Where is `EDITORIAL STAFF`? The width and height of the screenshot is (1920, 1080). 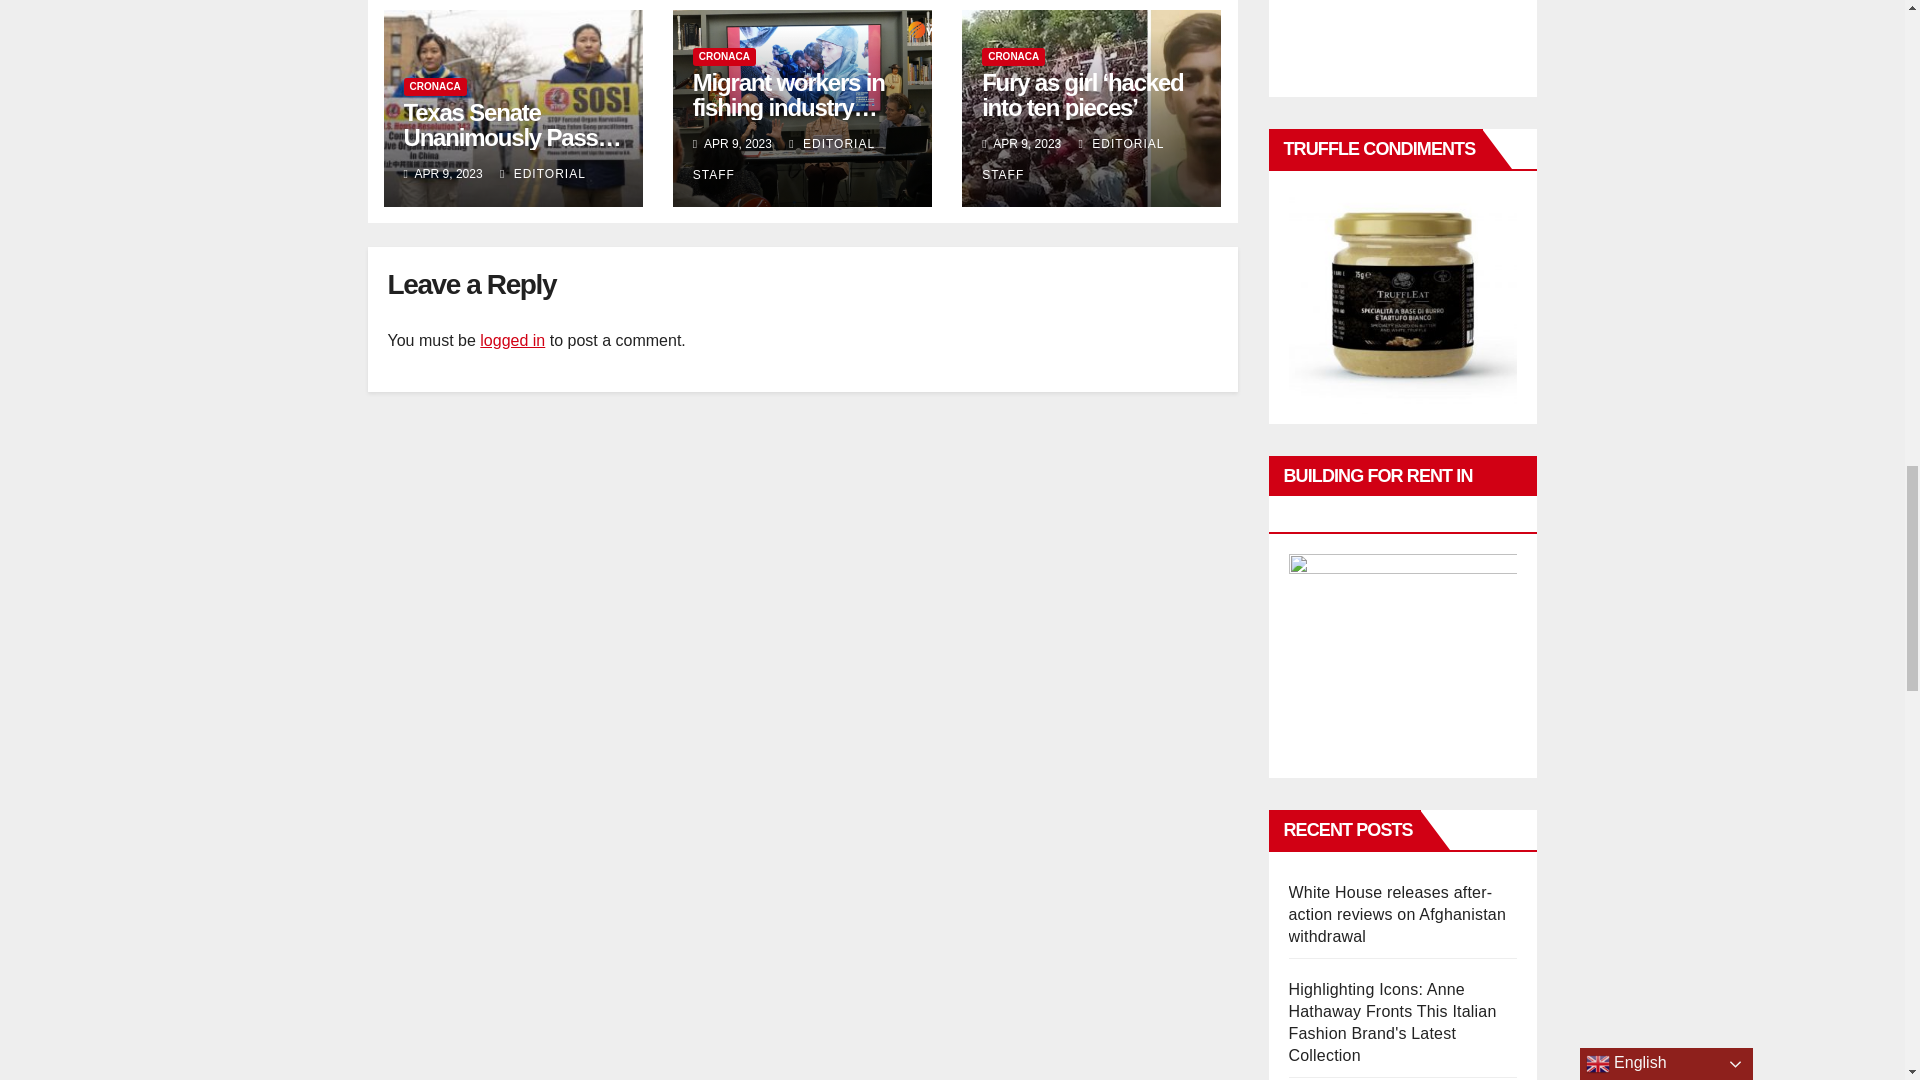 EDITORIAL STAFF is located at coordinates (1072, 160).